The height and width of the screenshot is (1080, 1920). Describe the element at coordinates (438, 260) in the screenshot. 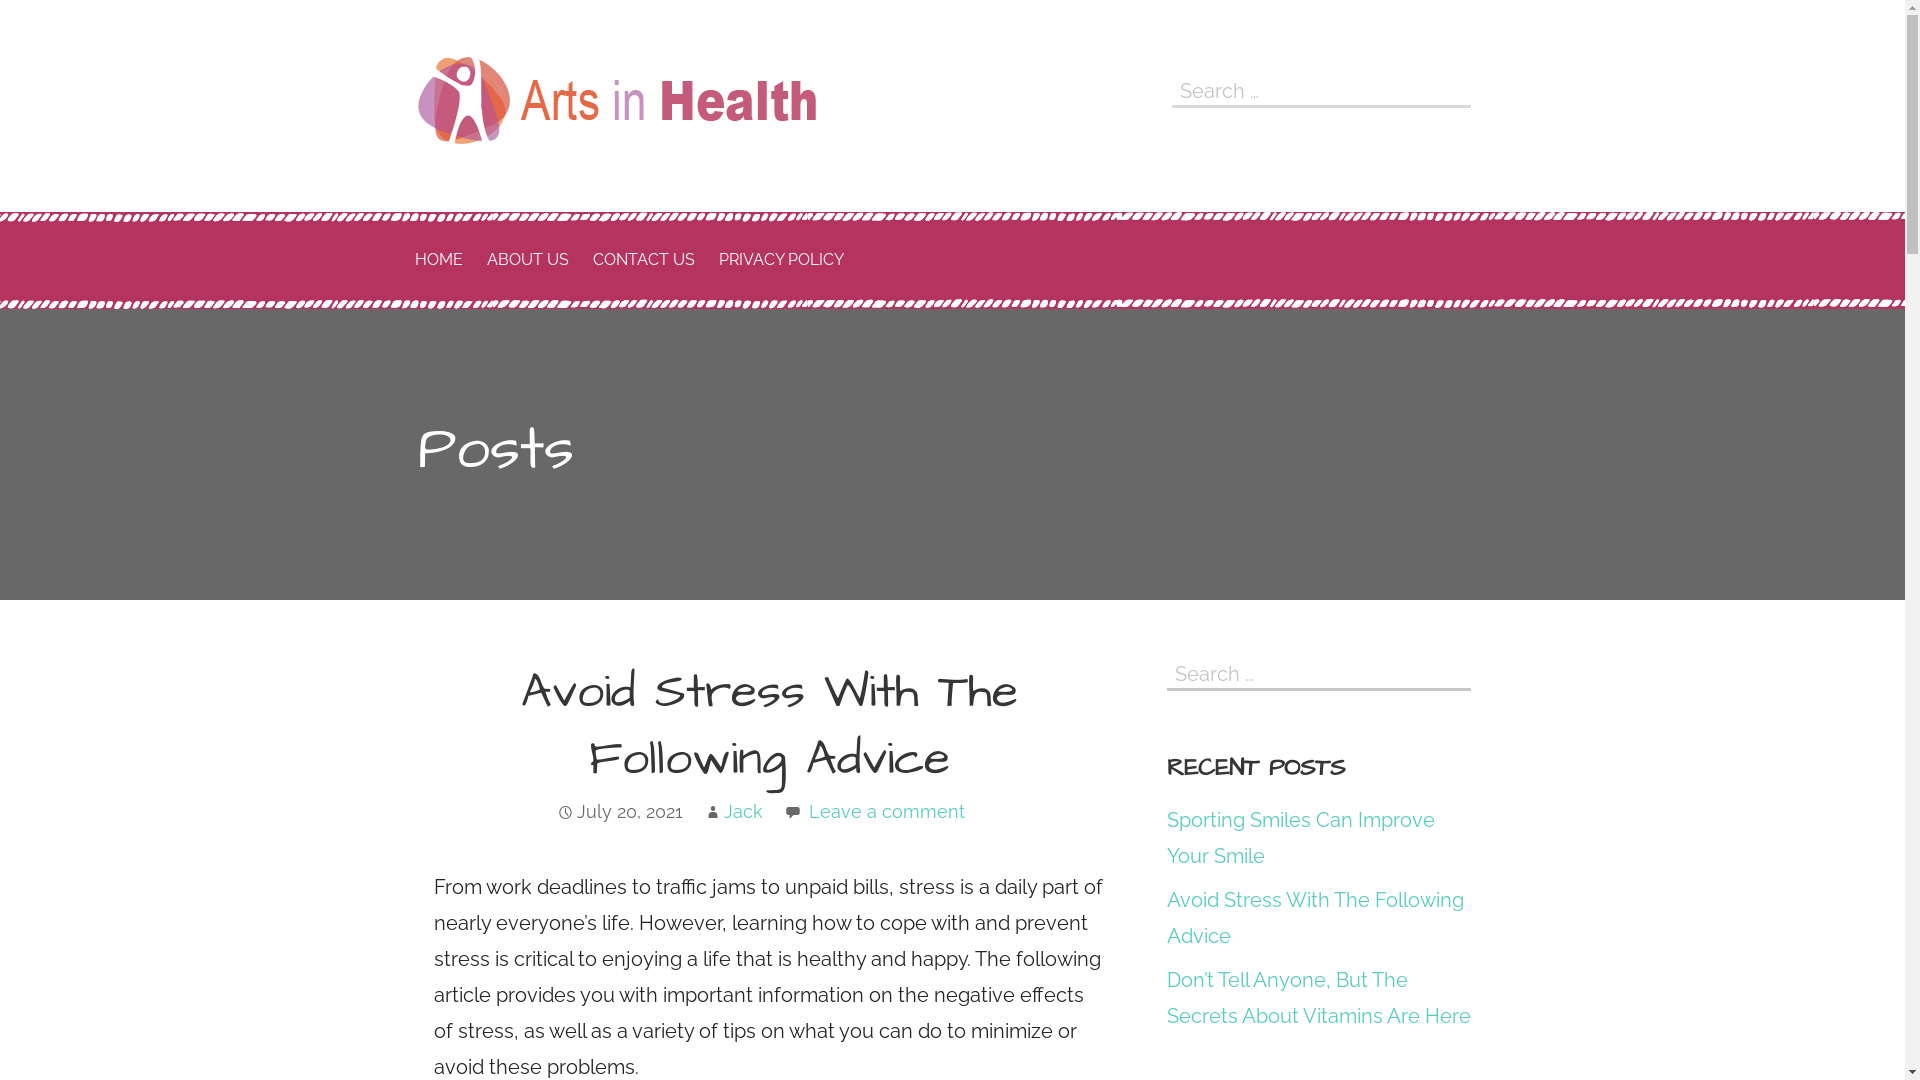

I see `HOME` at that location.